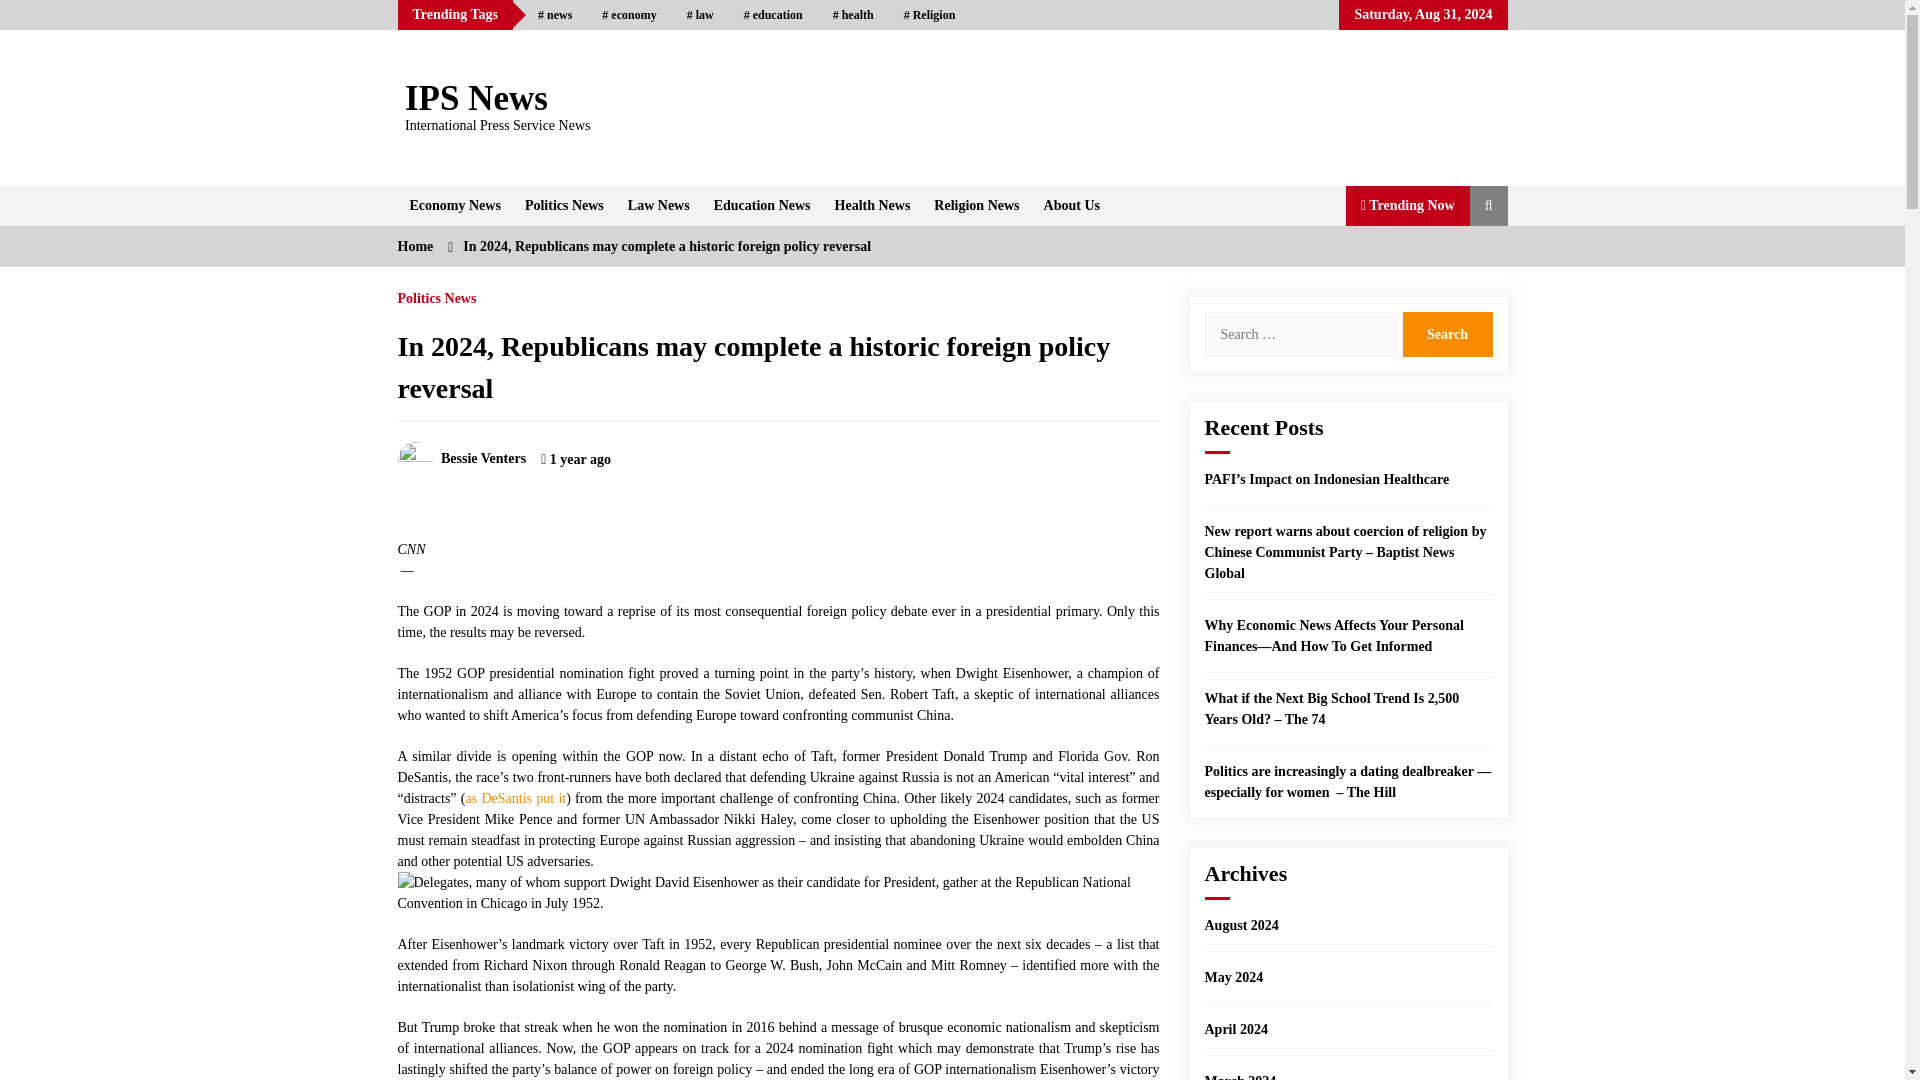 This screenshot has height=1080, width=1920. What do you see at coordinates (628, 15) in the screenshot?
I see `economy` at bounding box center [628, 15].